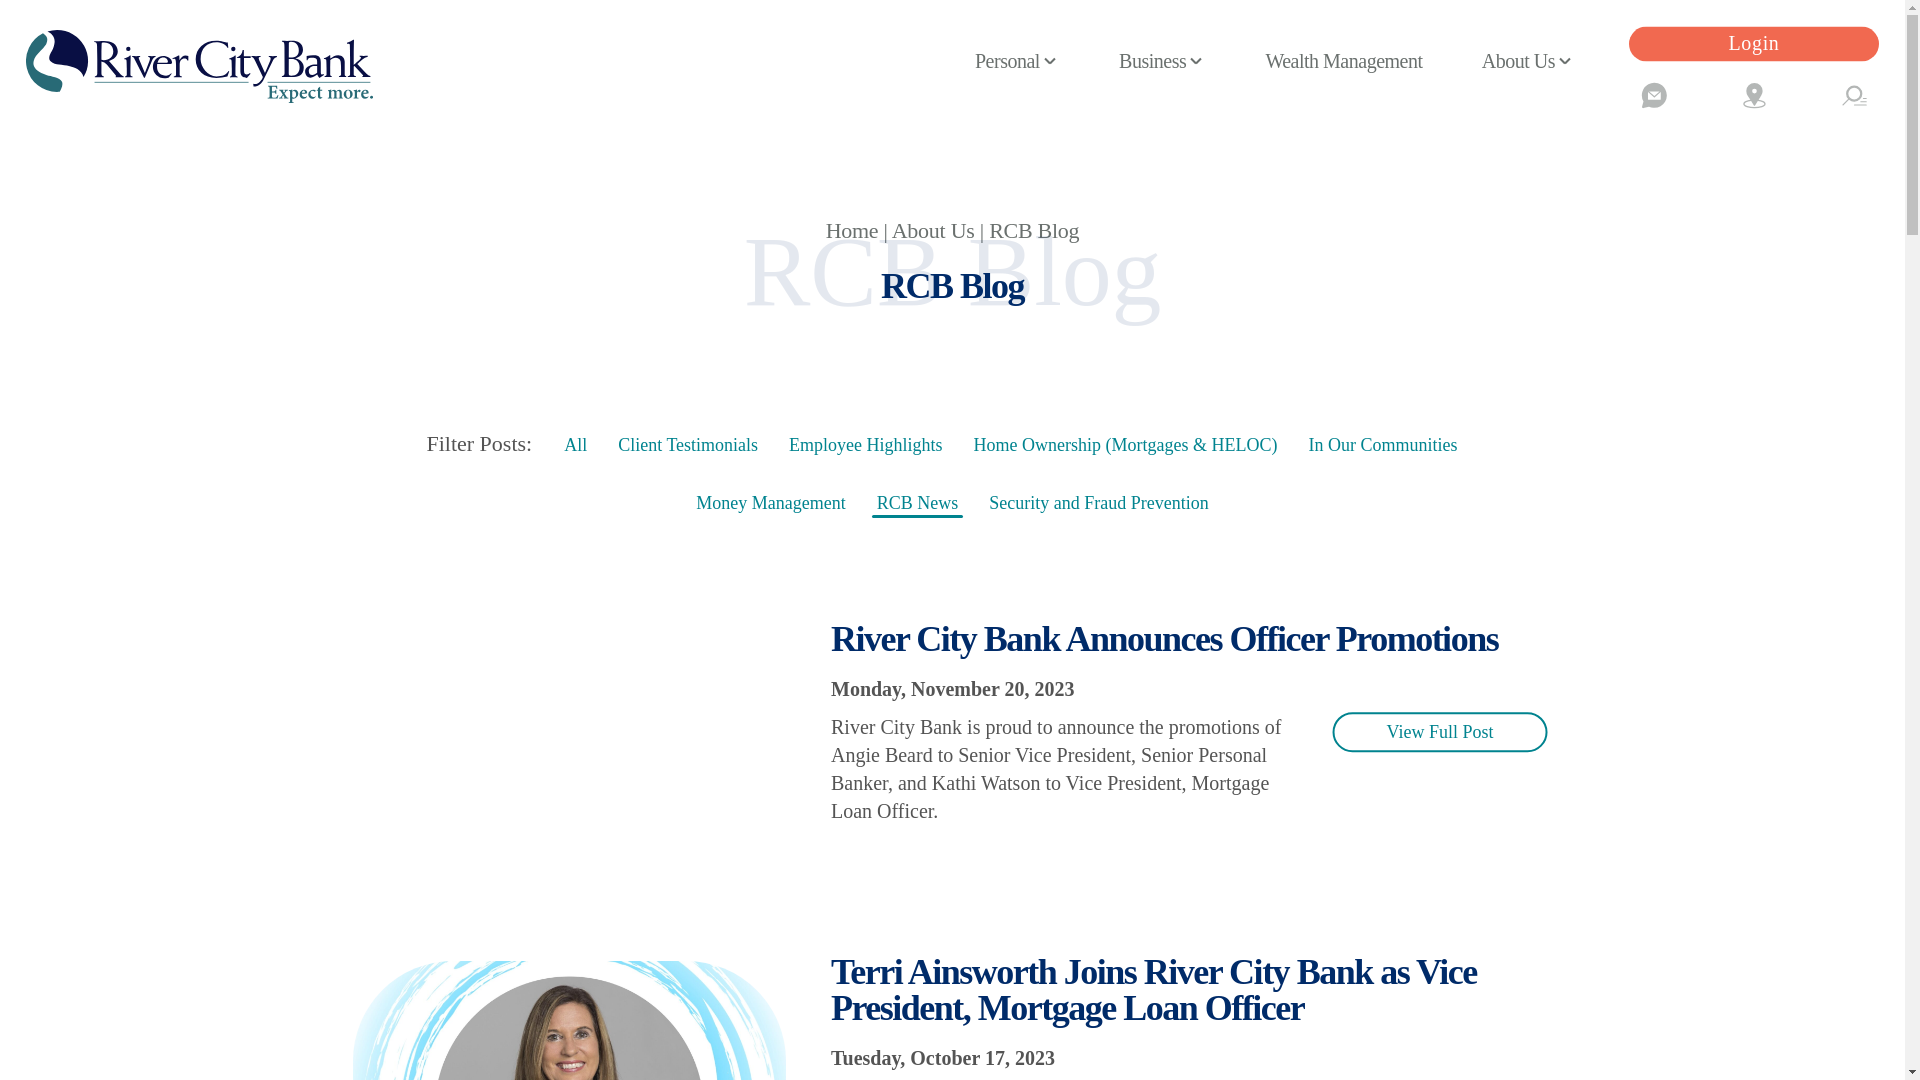 The image size is (1920, 1080). Describe the element at coordinates (688, 444) in the screenshot. I see `Client Testimonials` at that location.